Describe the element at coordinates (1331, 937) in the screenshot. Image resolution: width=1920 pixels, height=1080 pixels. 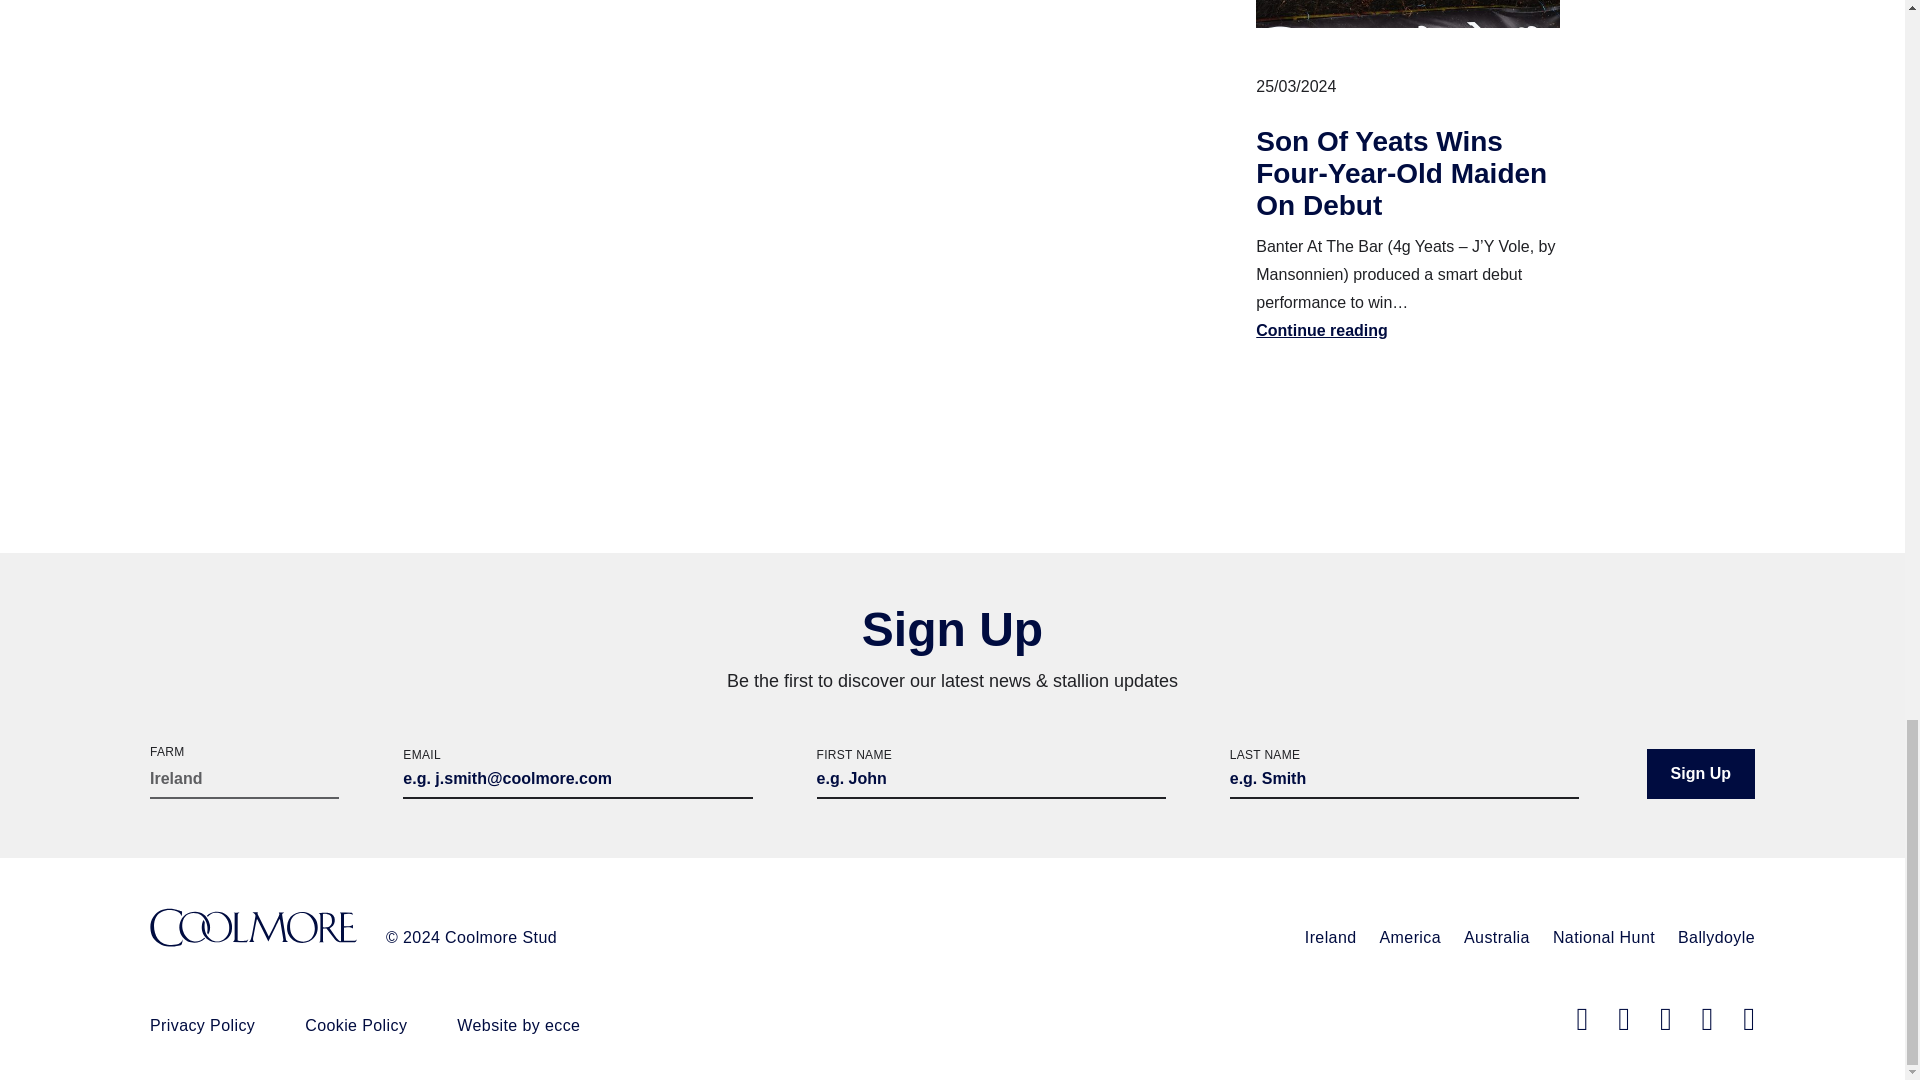
I see `Ireland` at that location.